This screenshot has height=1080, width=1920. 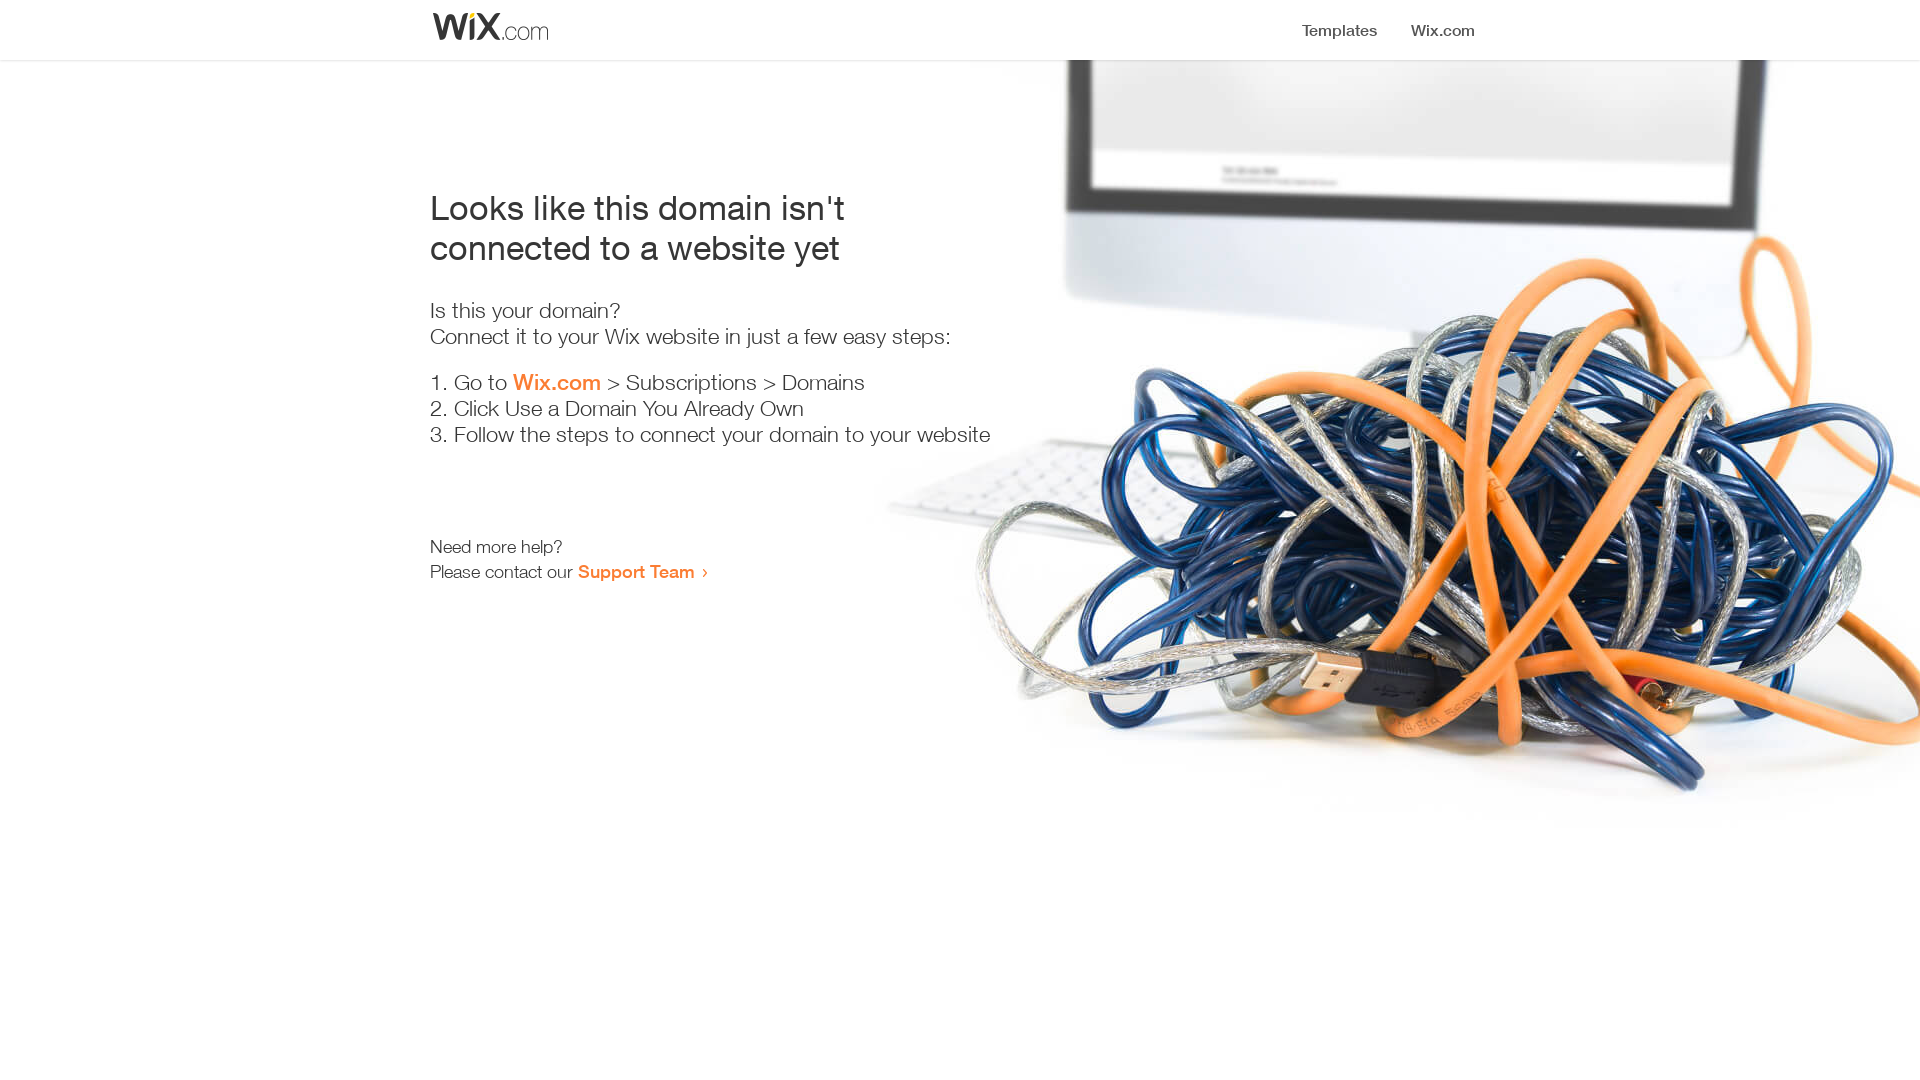 What do you see at coordinates (636, 571) in the screenshot?
I see `Support Team` at bounding box center [636, 571].